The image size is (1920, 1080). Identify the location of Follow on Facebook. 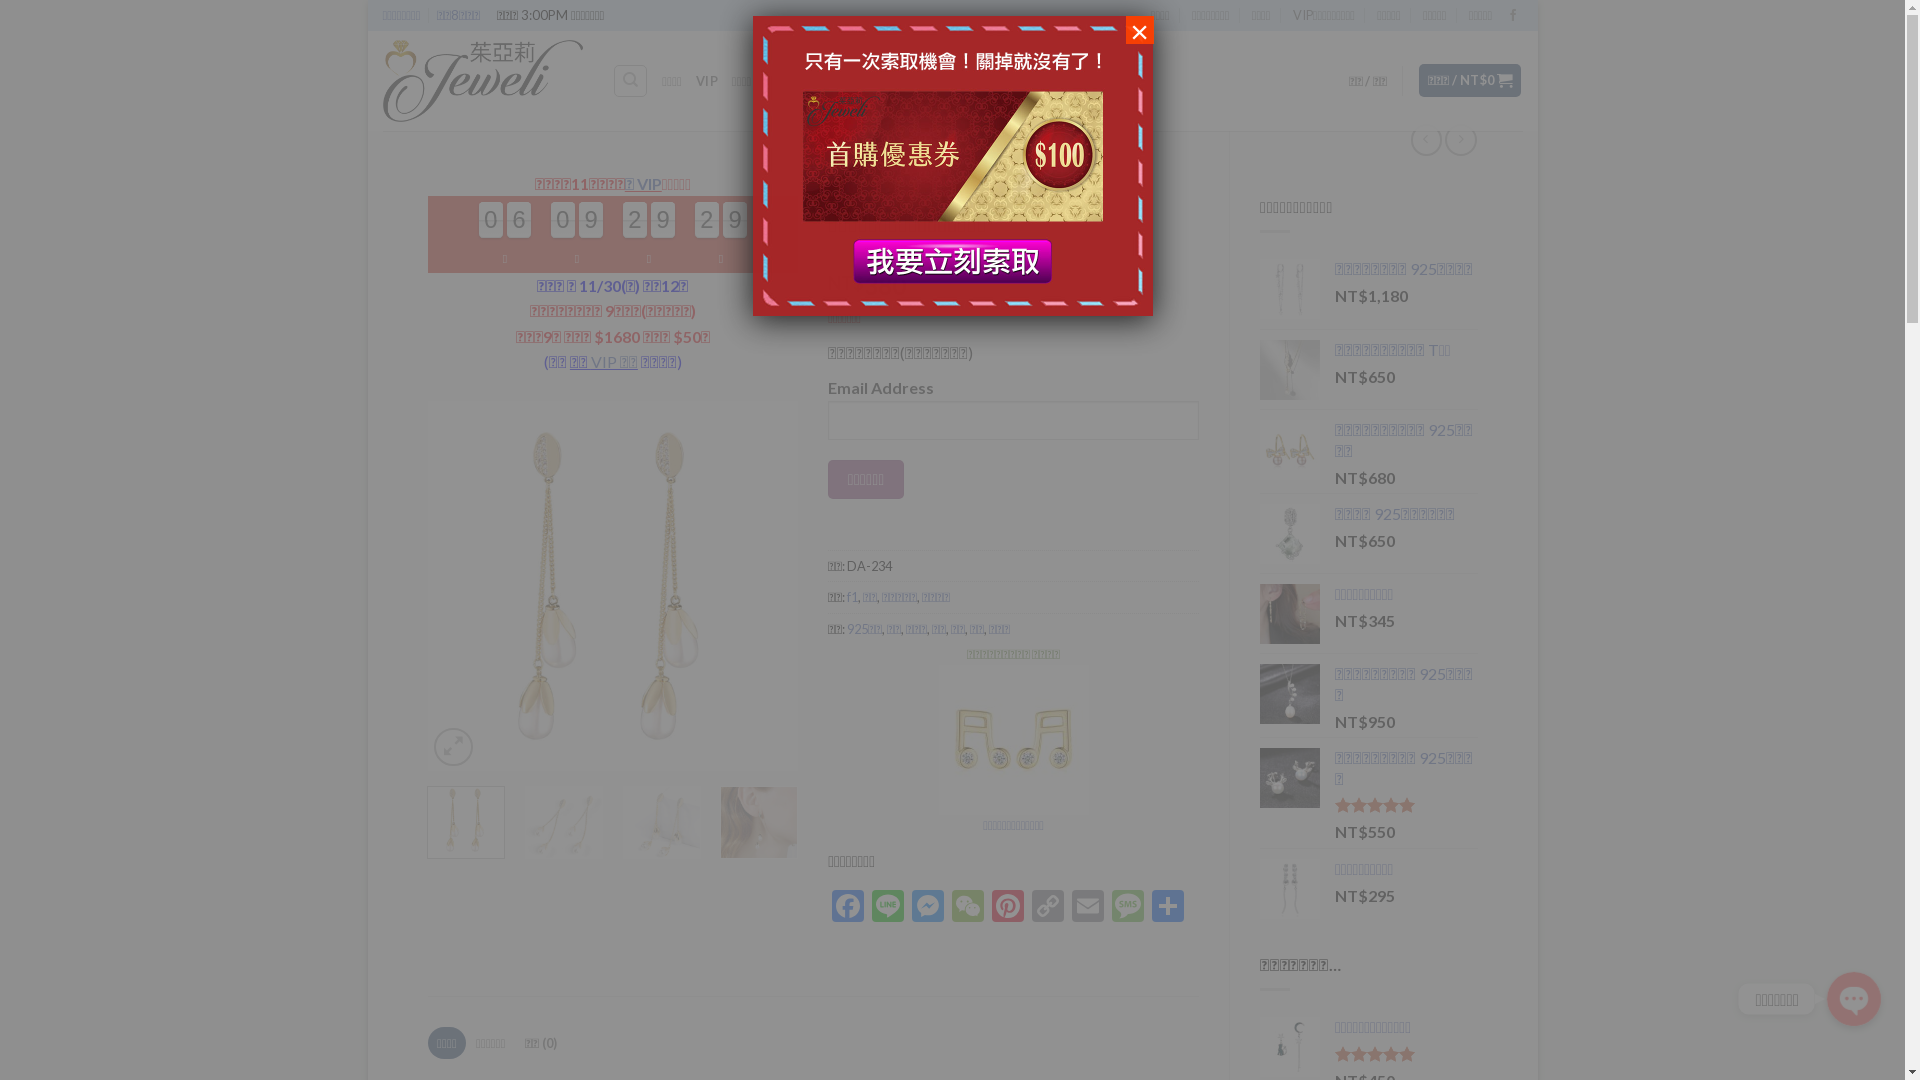
(1513, 16).